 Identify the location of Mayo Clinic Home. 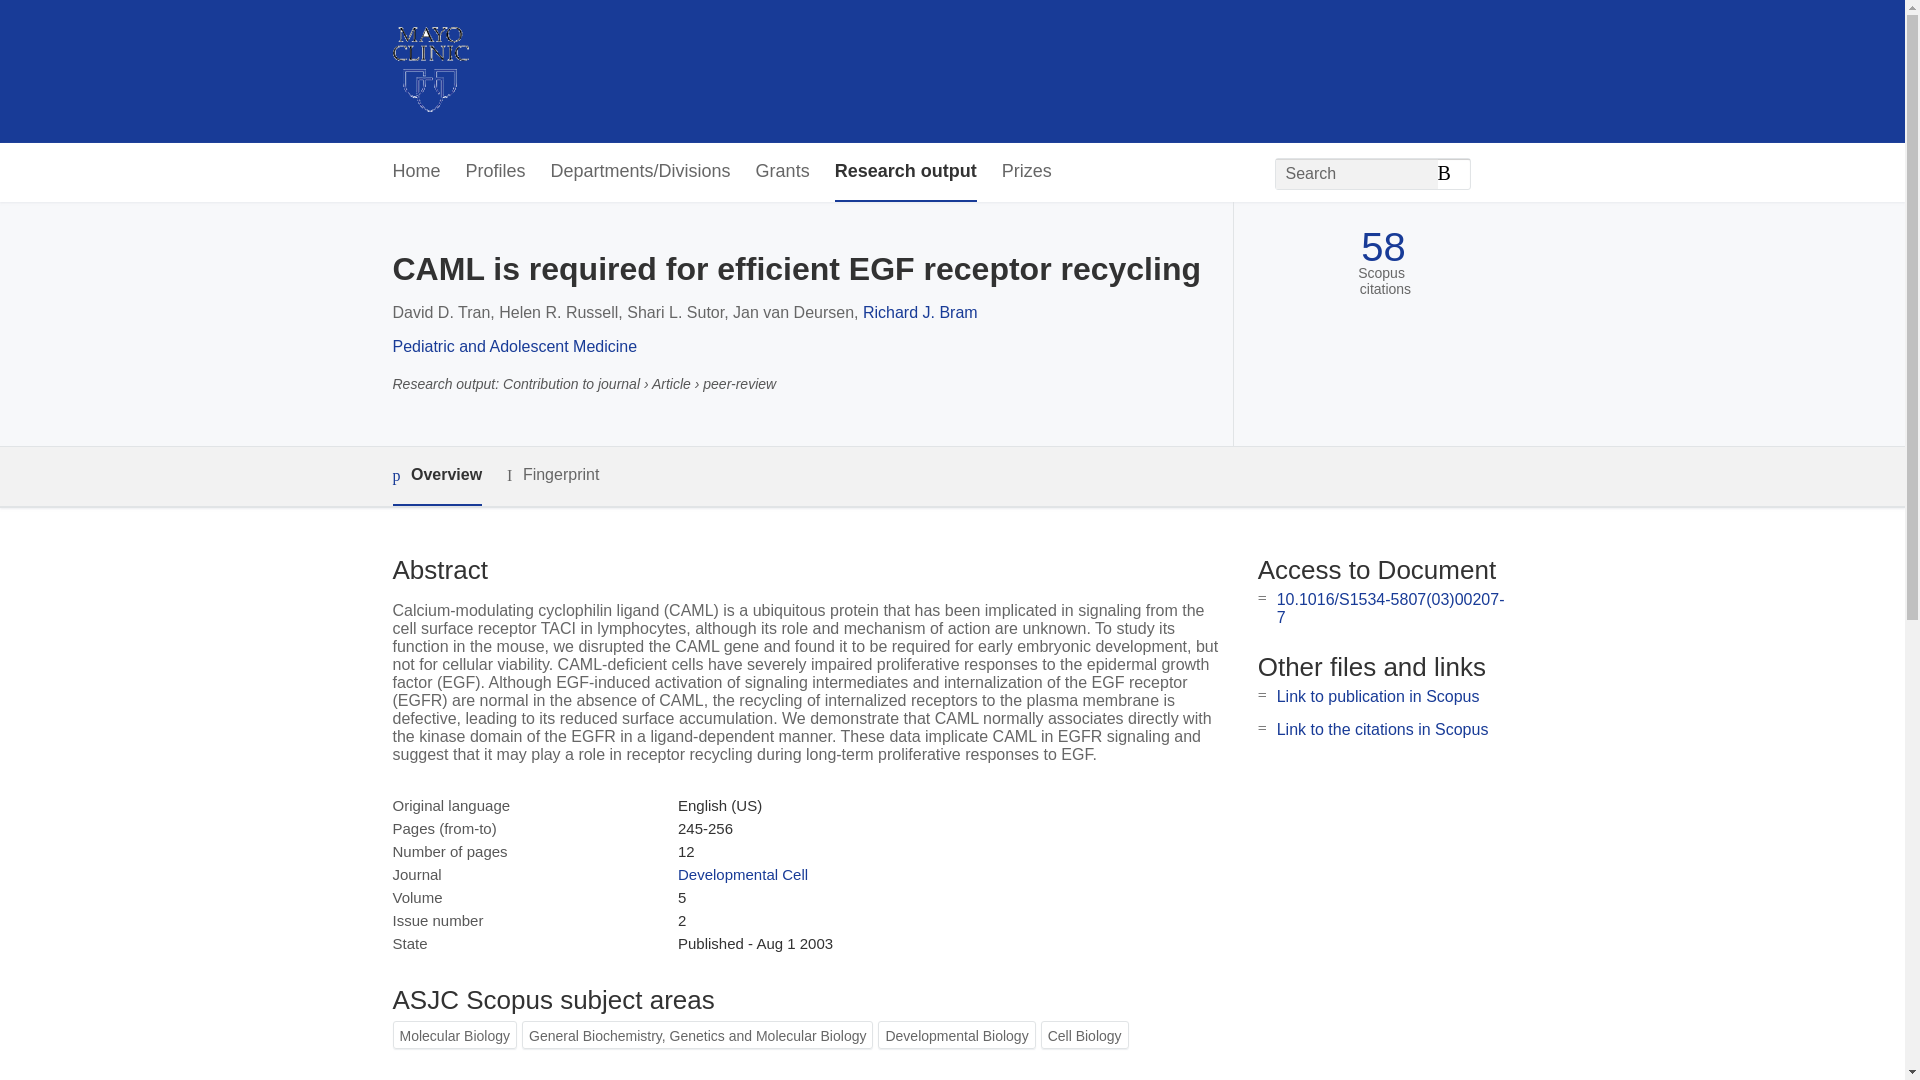
(430, 71).